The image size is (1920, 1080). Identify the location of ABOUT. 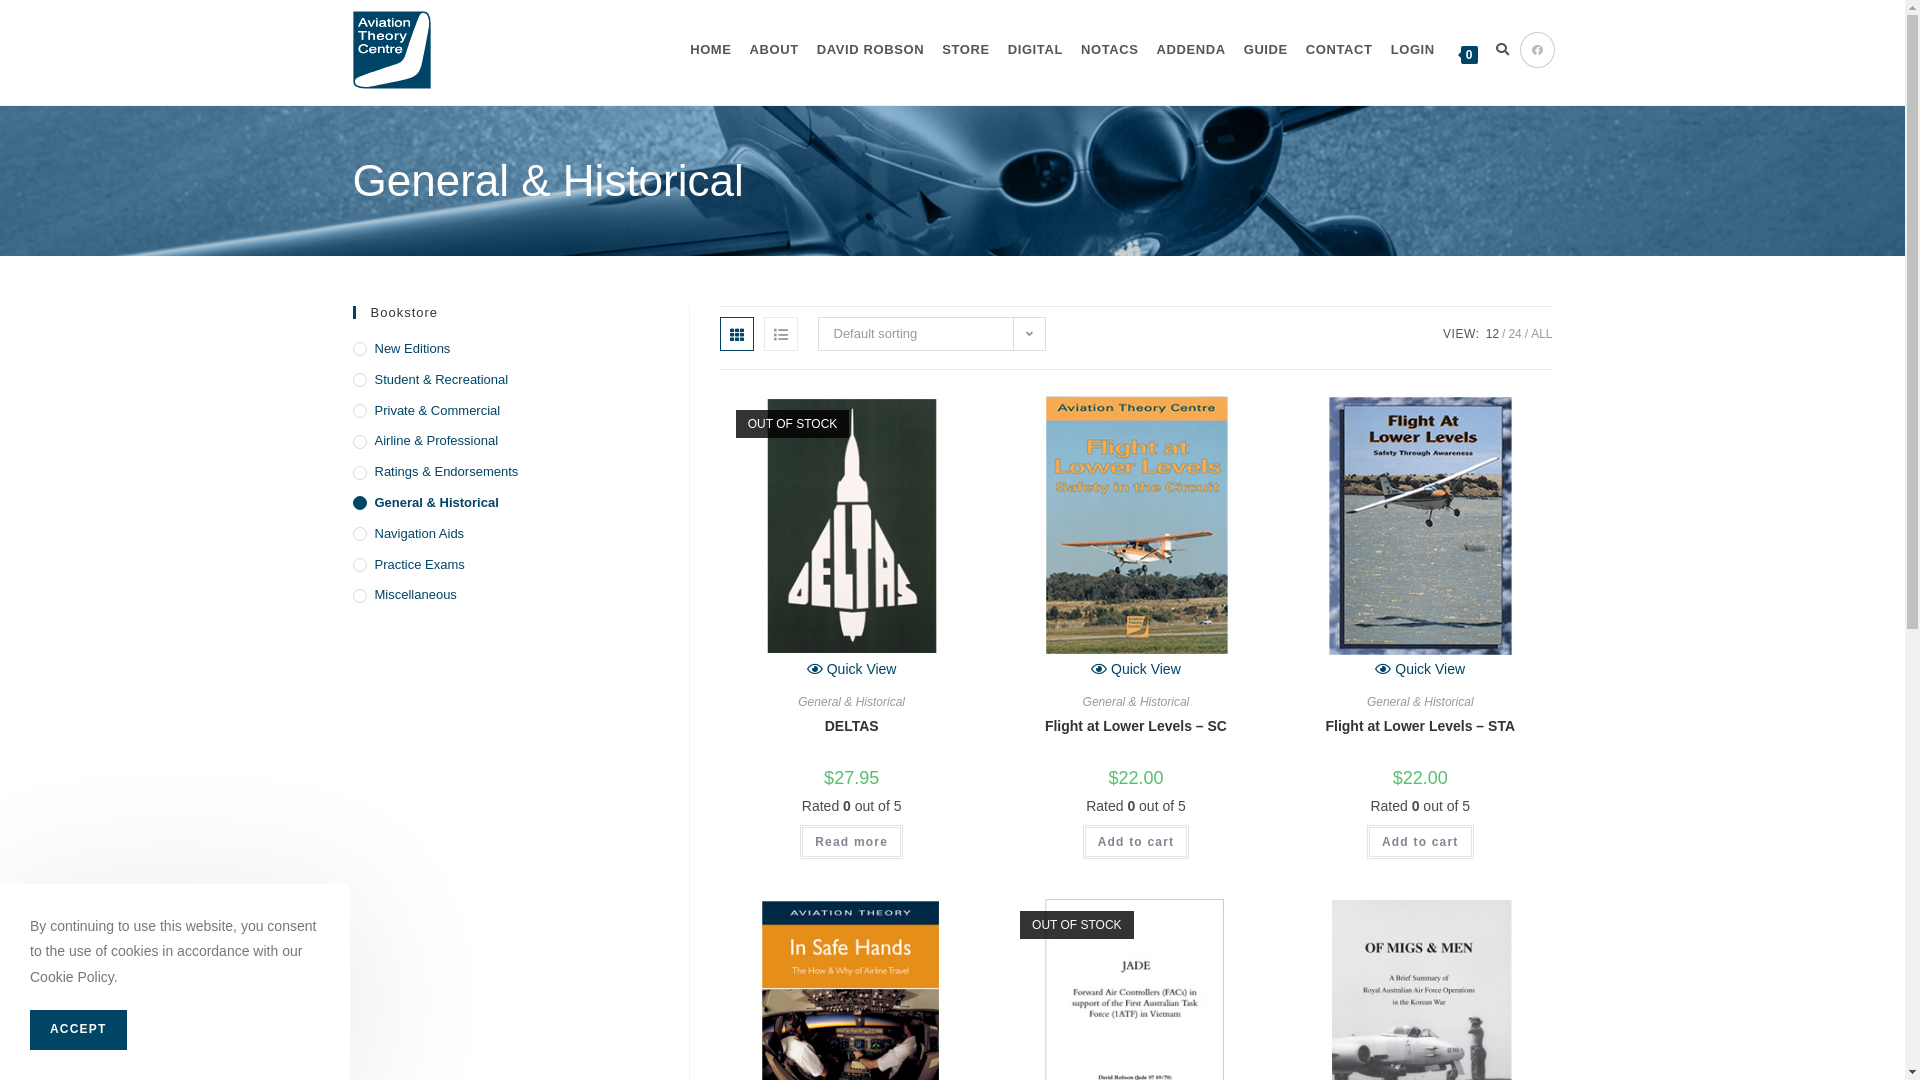
(774, 50).